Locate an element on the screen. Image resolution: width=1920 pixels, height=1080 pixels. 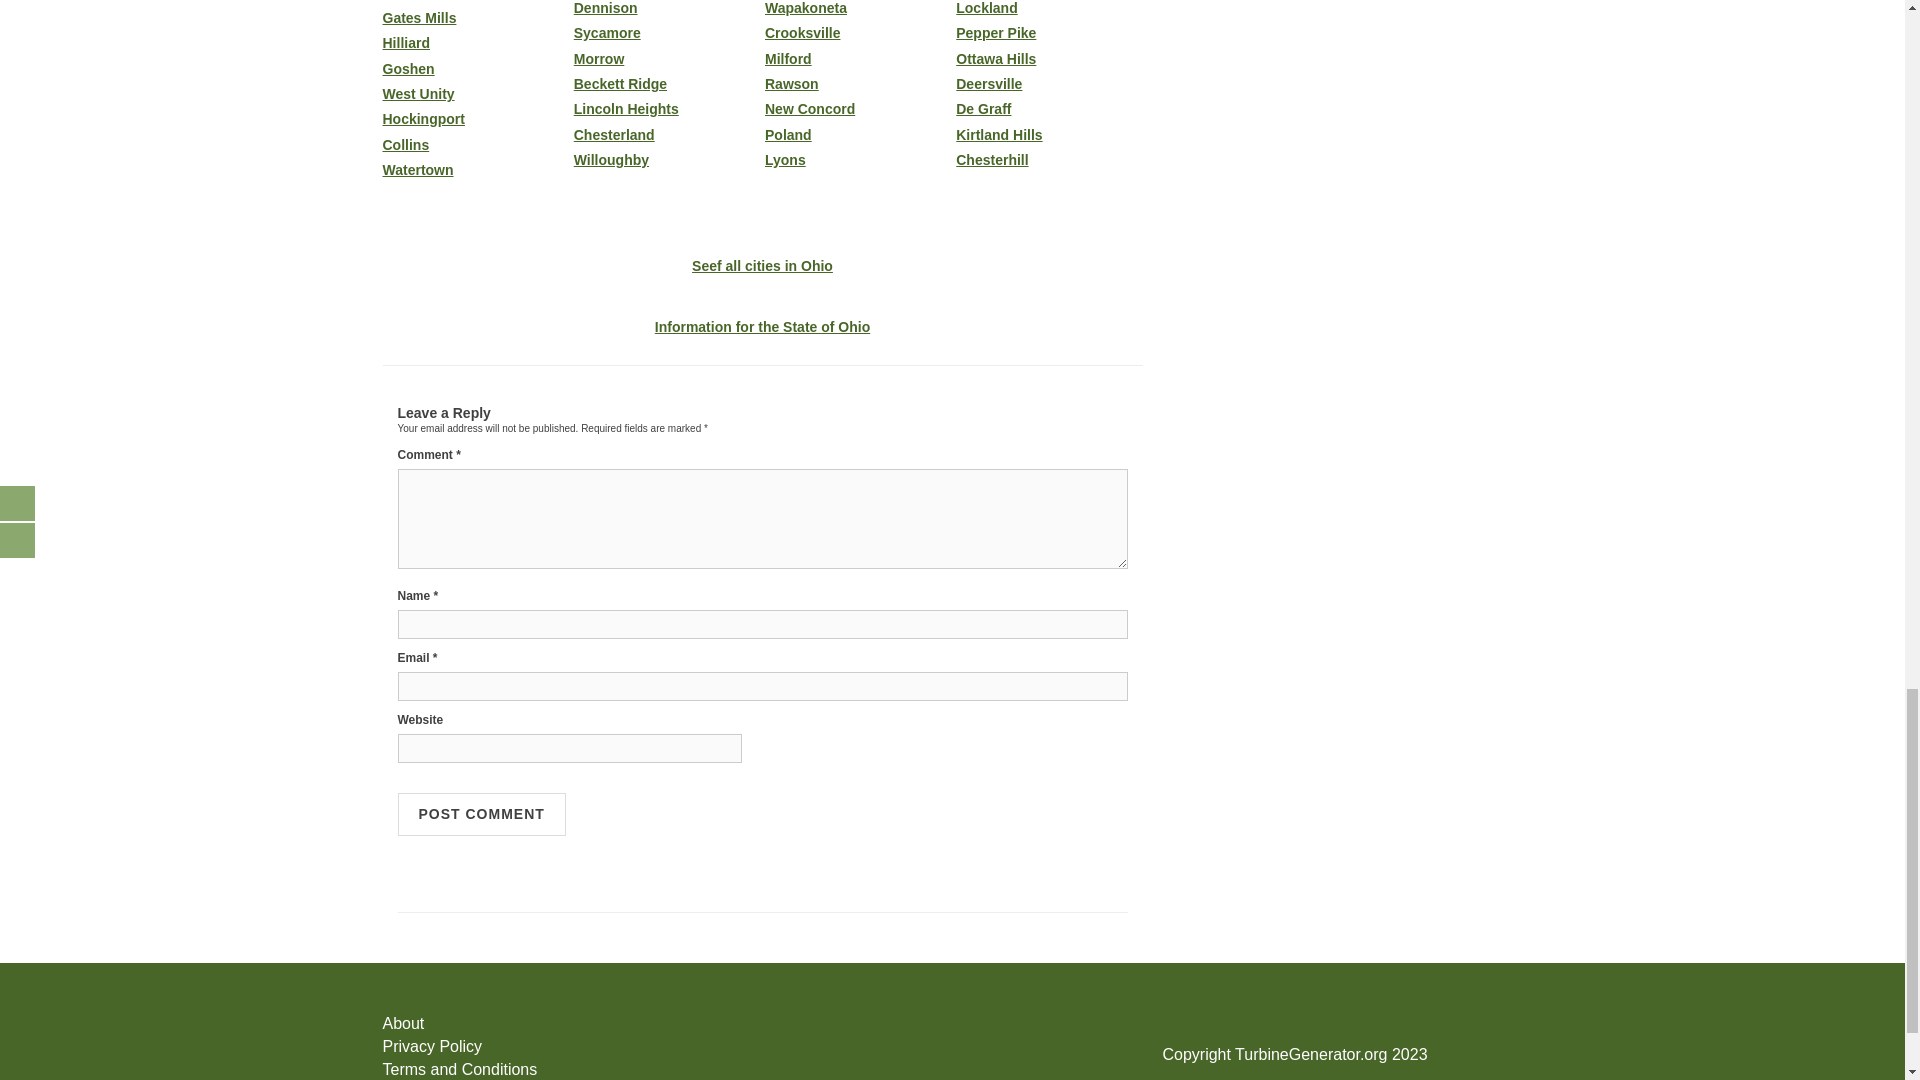
Collins is located at coordinates (475, 146).